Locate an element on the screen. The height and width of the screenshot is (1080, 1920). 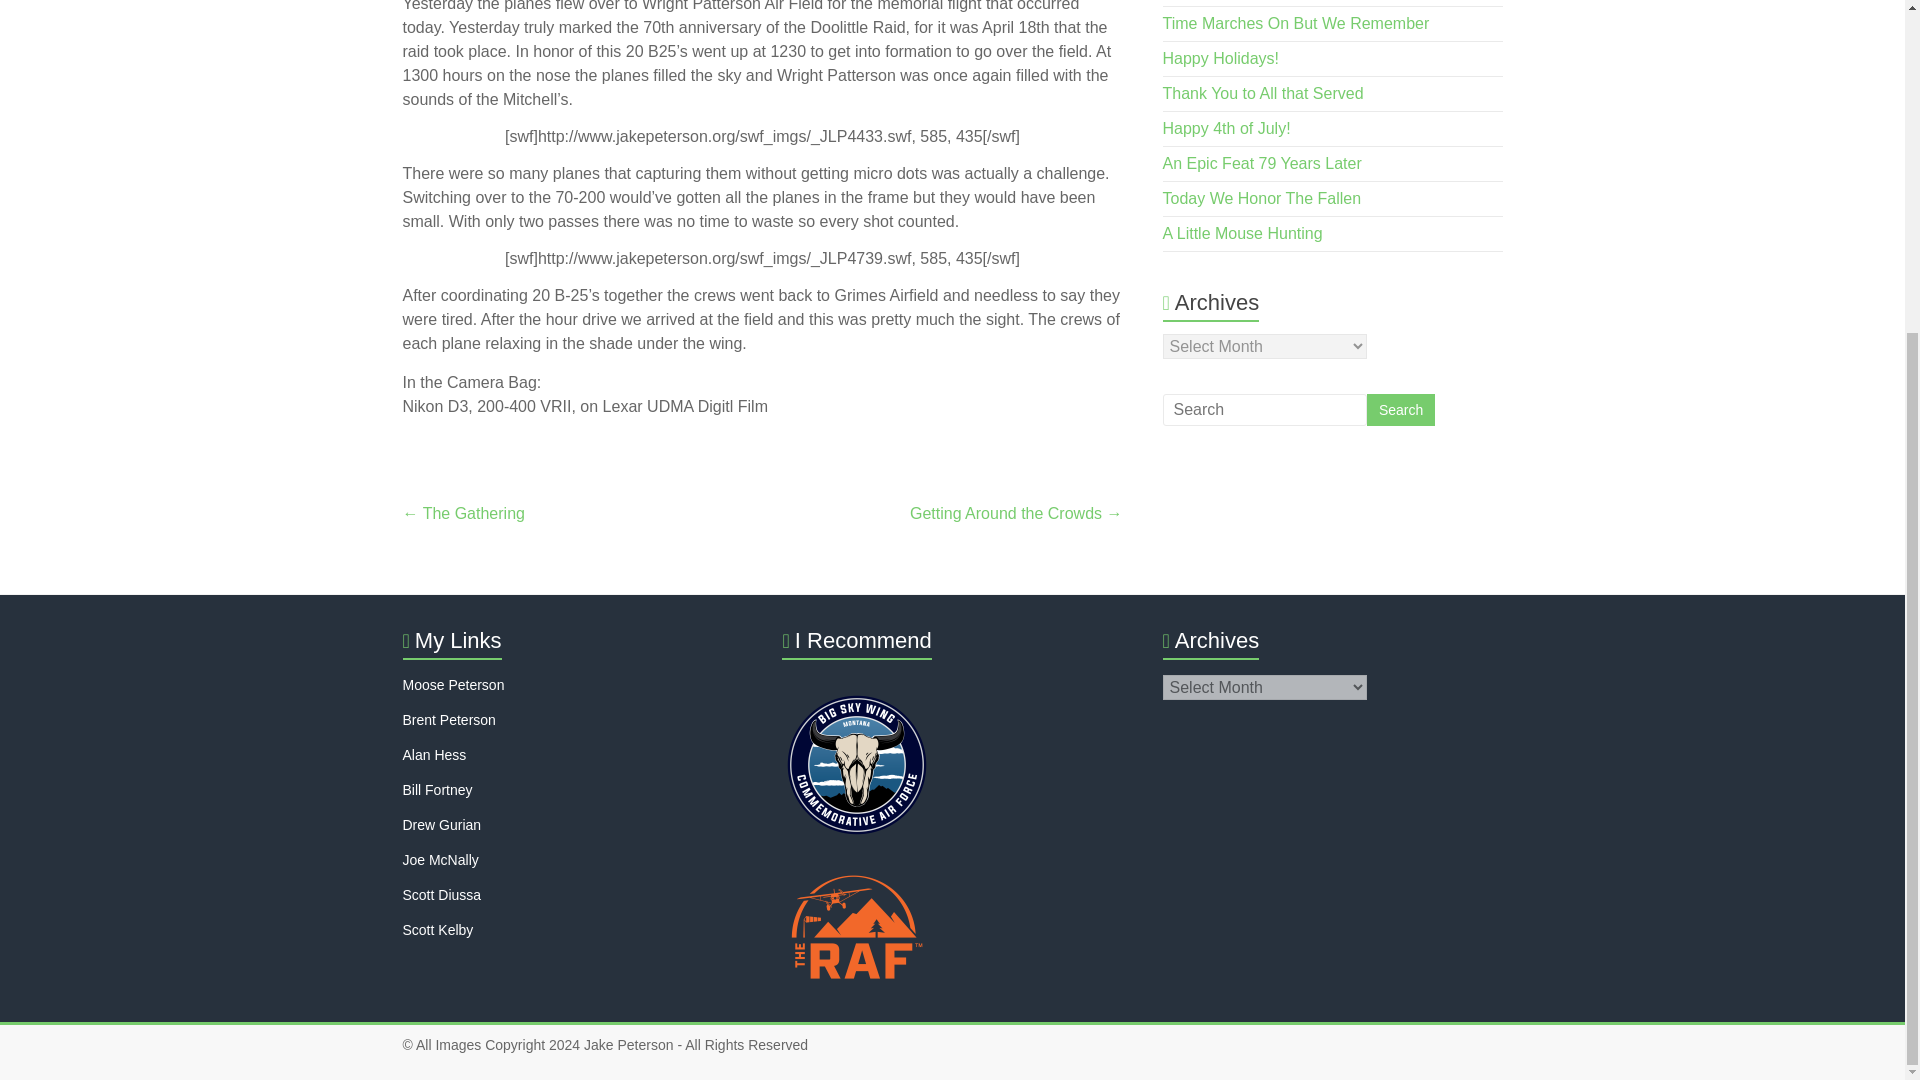
Happy Holidays! is located at coordinates (1222, 58).